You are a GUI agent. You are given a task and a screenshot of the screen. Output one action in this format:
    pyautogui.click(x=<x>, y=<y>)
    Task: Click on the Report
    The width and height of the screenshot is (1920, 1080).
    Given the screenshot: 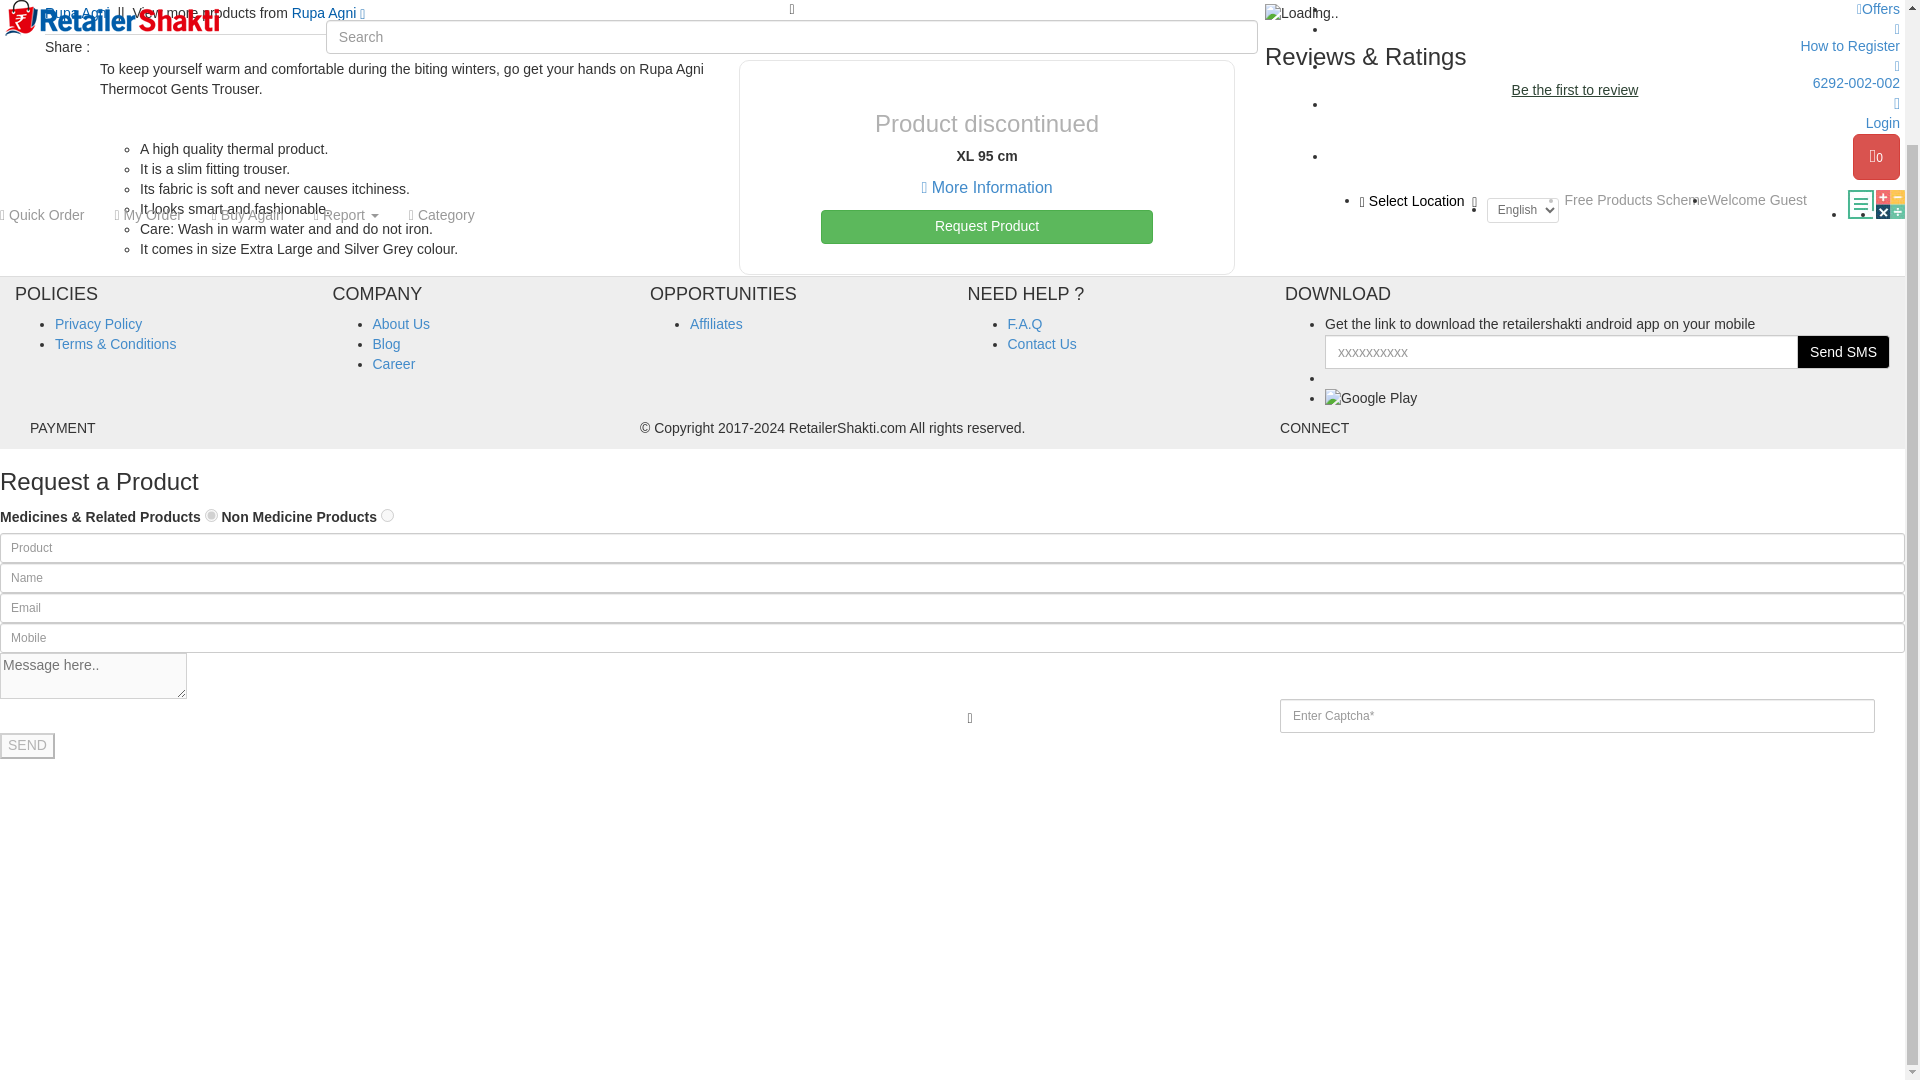 What is the action you would take?
    pyautogui.click(x=346, y=62)
    